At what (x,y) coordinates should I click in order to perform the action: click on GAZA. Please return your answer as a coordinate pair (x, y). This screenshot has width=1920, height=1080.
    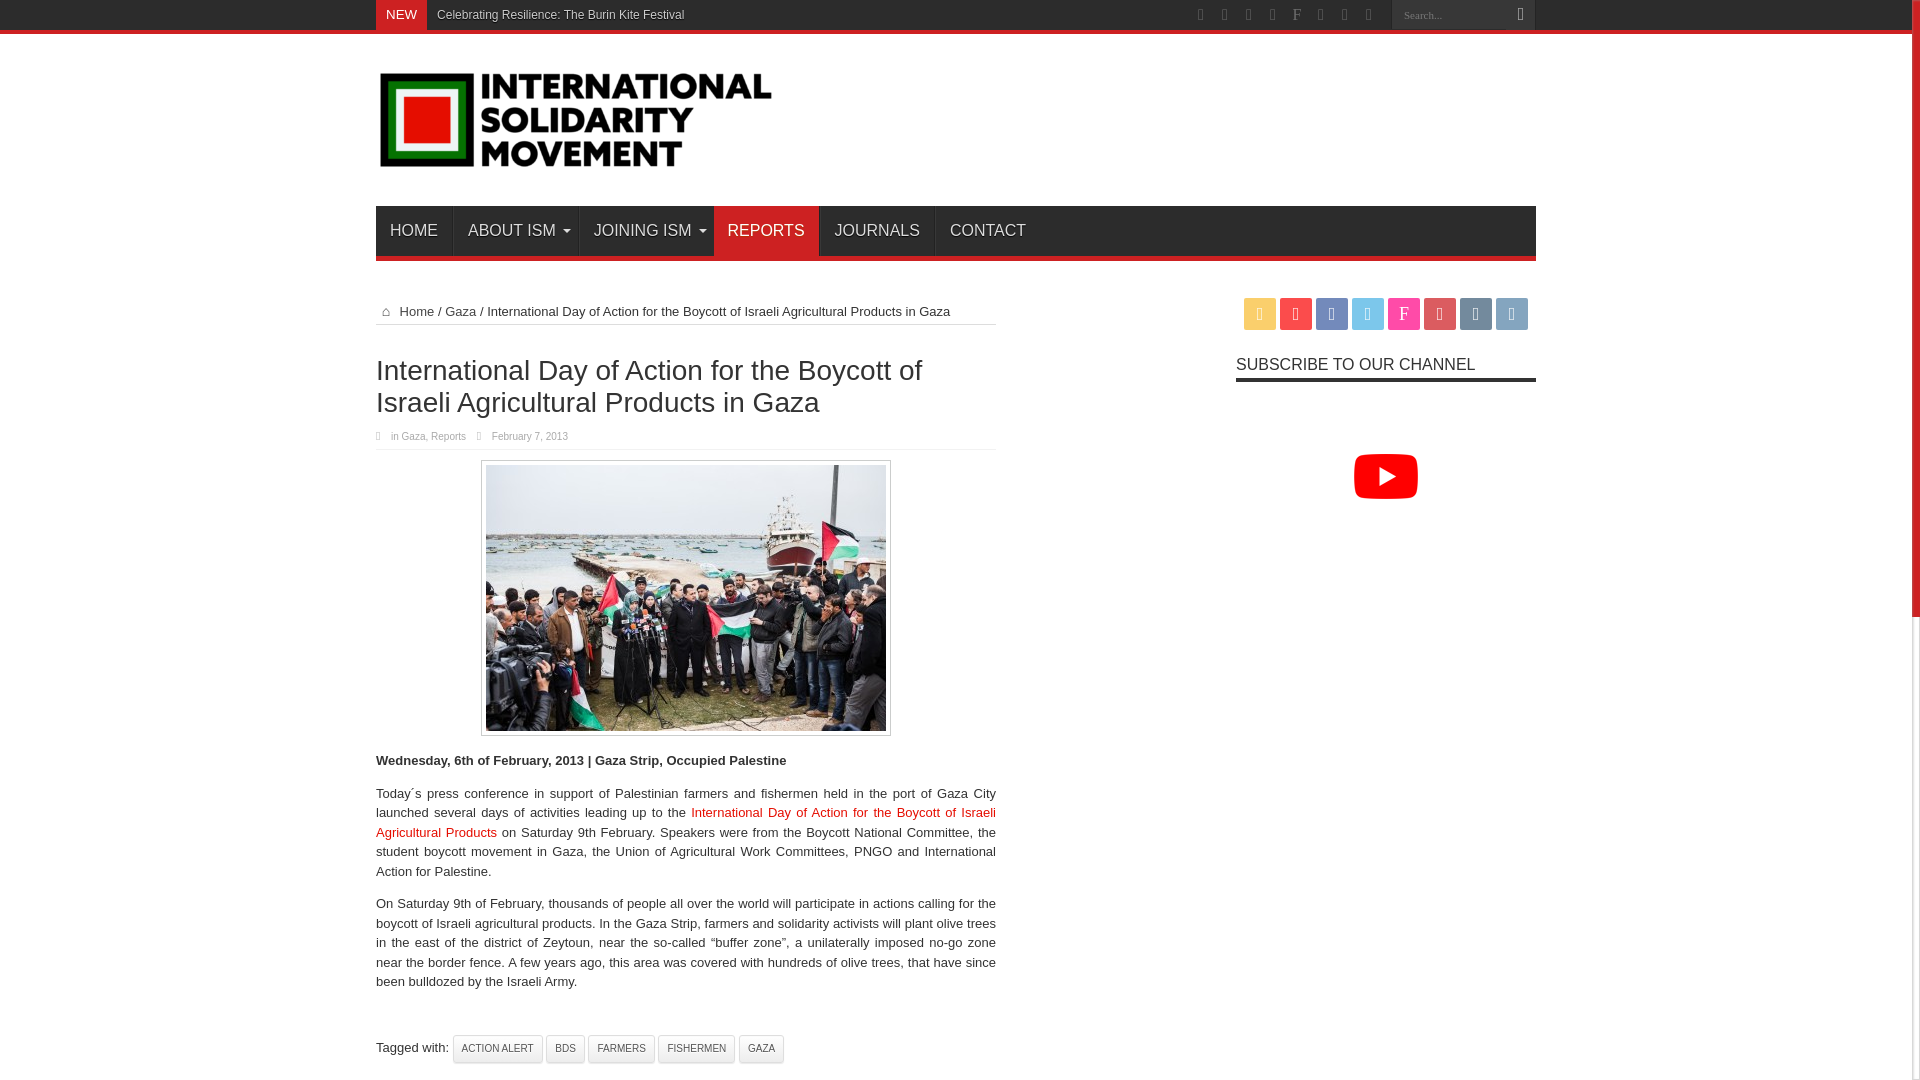
    Looking at the image, I should click on (761, 1047).